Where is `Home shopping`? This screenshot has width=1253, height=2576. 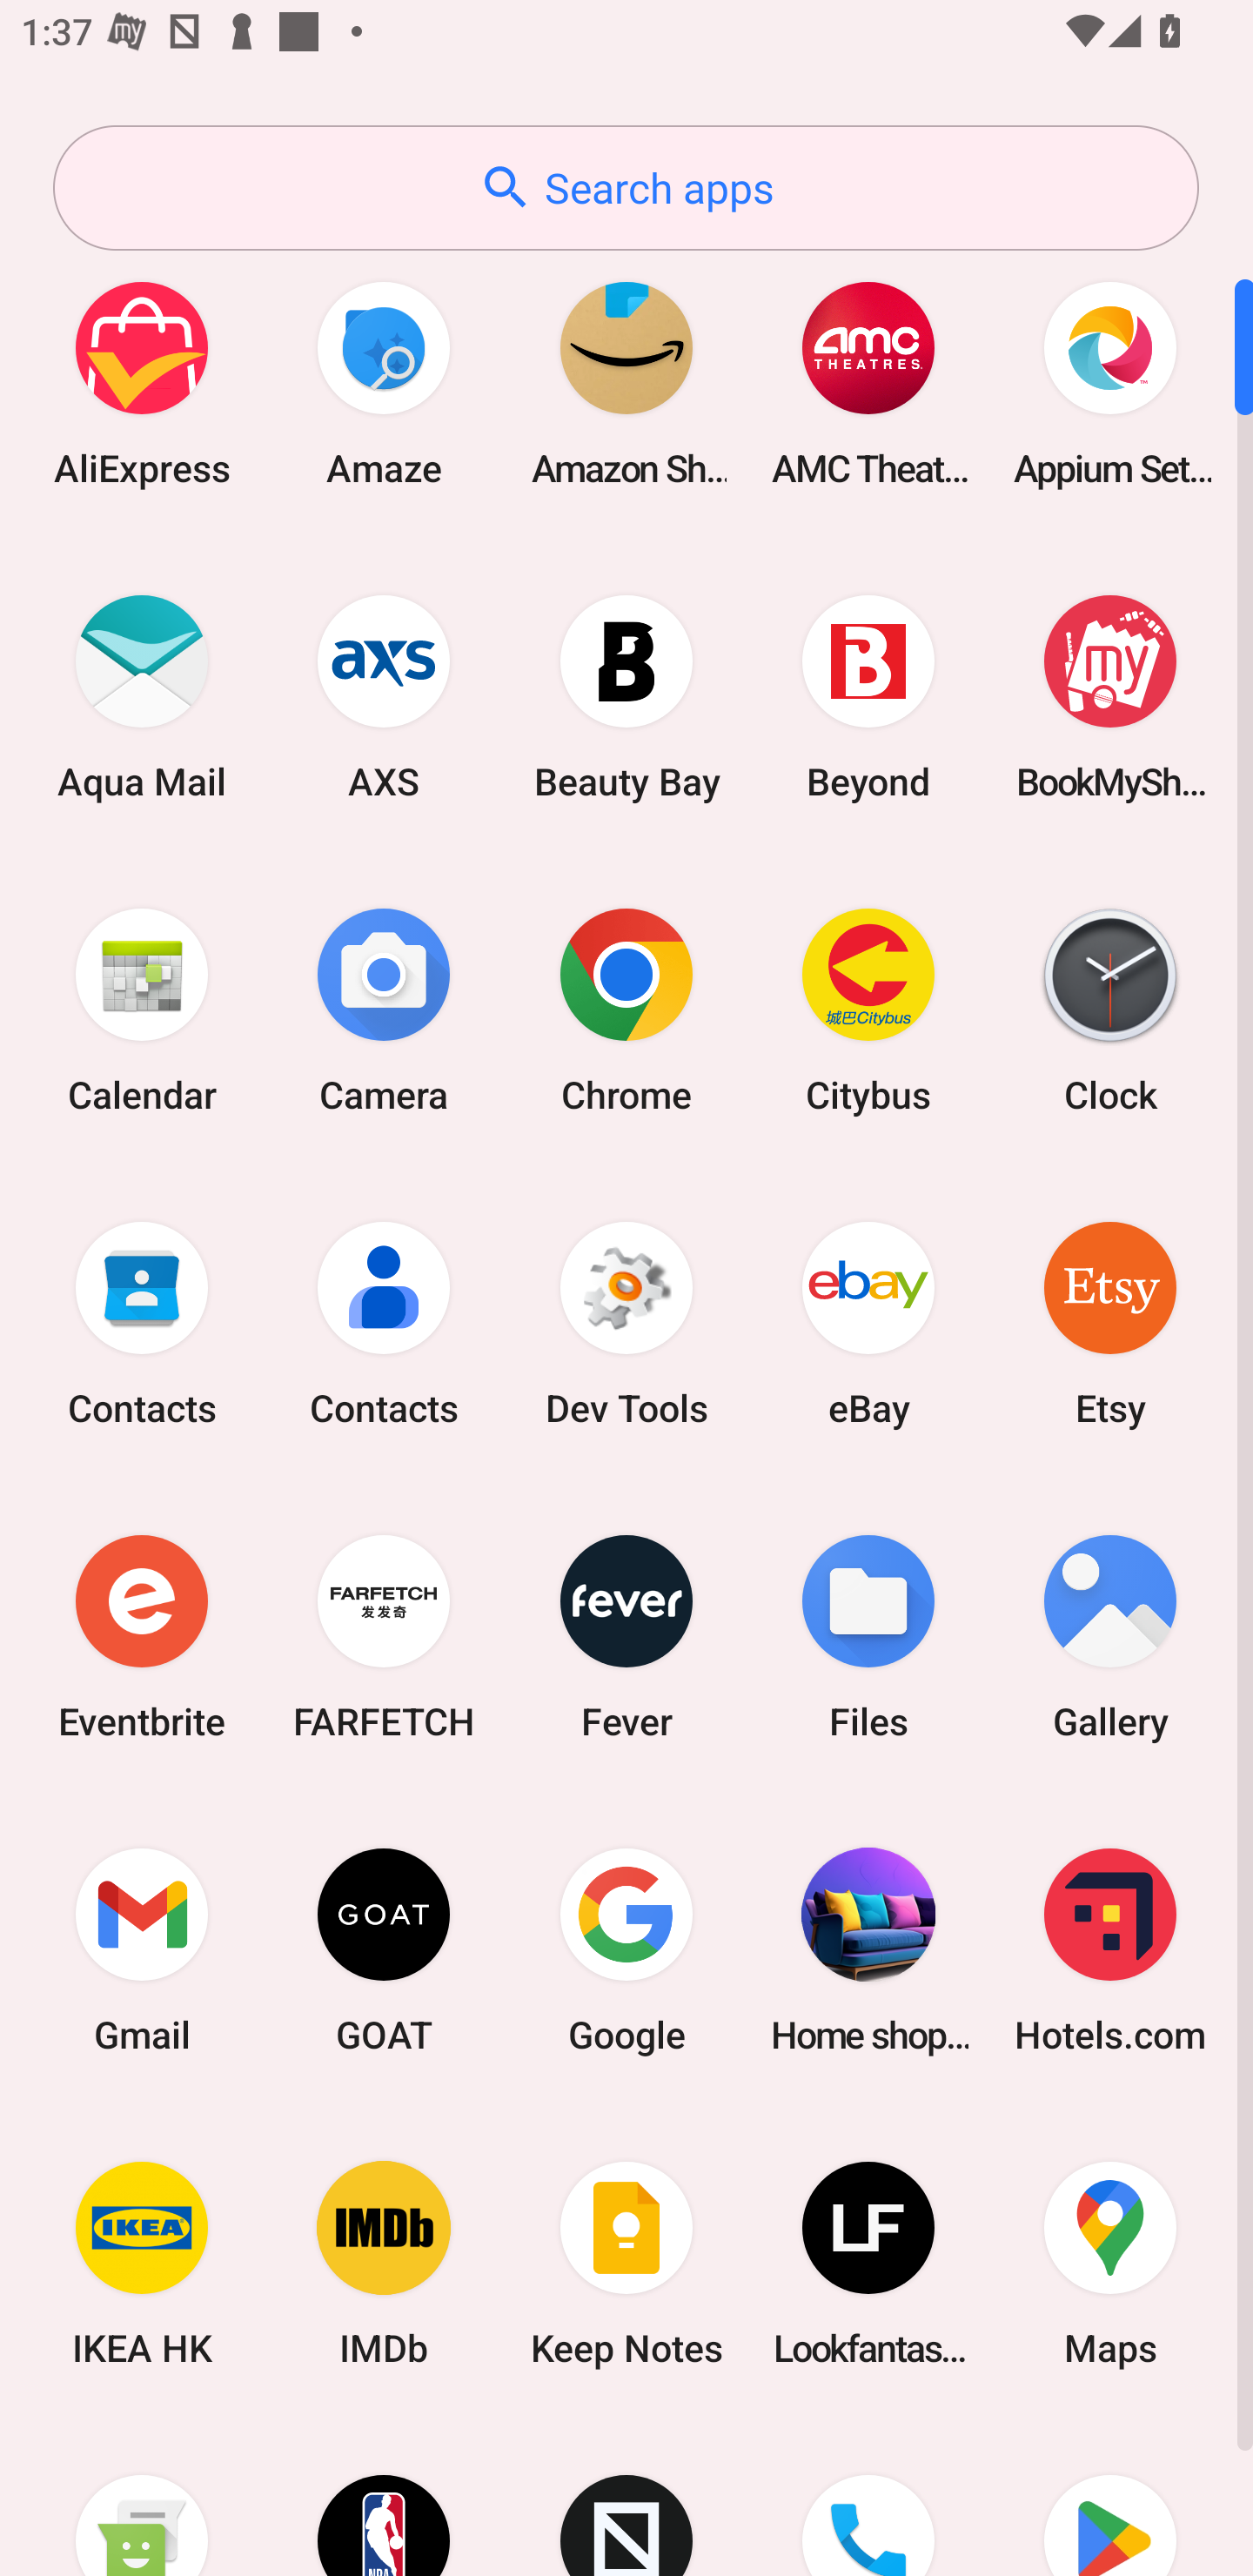 Home shopping is located at coordinates (868, 1949).